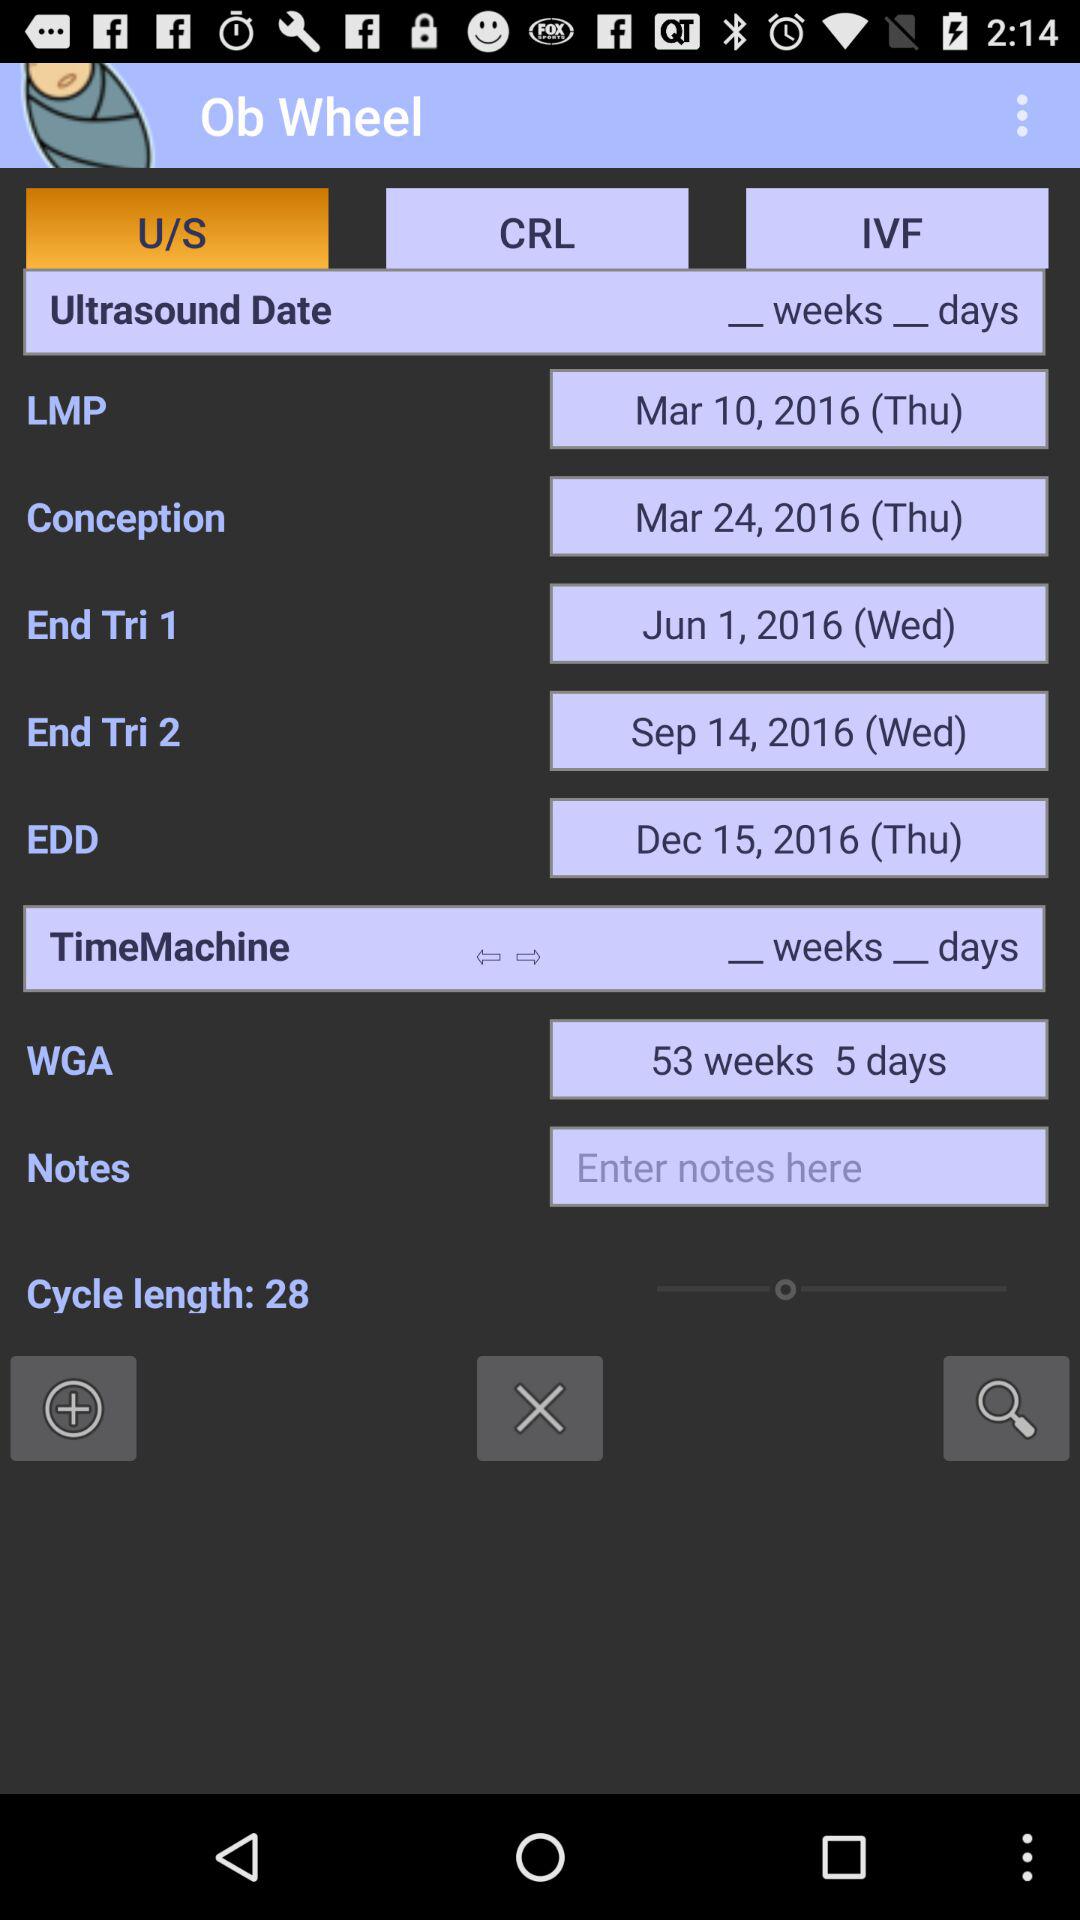 Image resolution: width=1080 pixels, height=1920 pixels. I want to click on tap the item below the wga, so click(798, 1166).